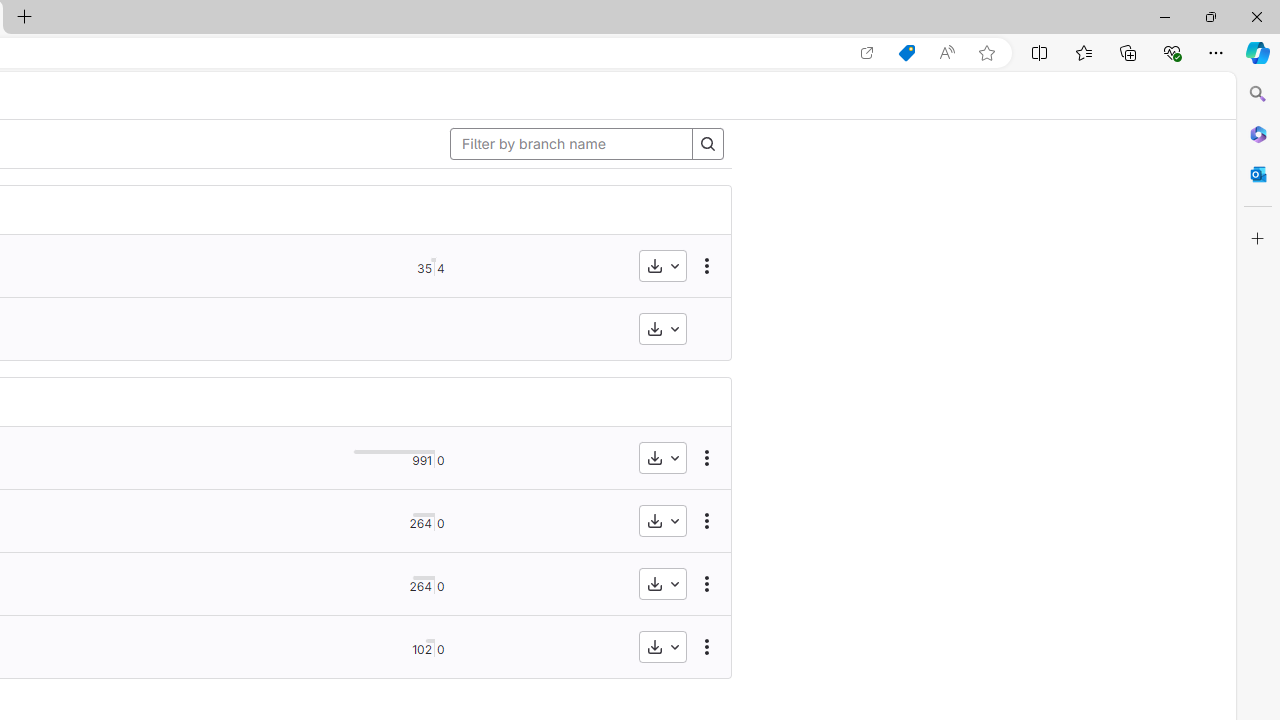 This screenshot has height=720, width=1280. Describe the element at coordinates (1210, 16) in the screenshot. I see `Restore` at that location.